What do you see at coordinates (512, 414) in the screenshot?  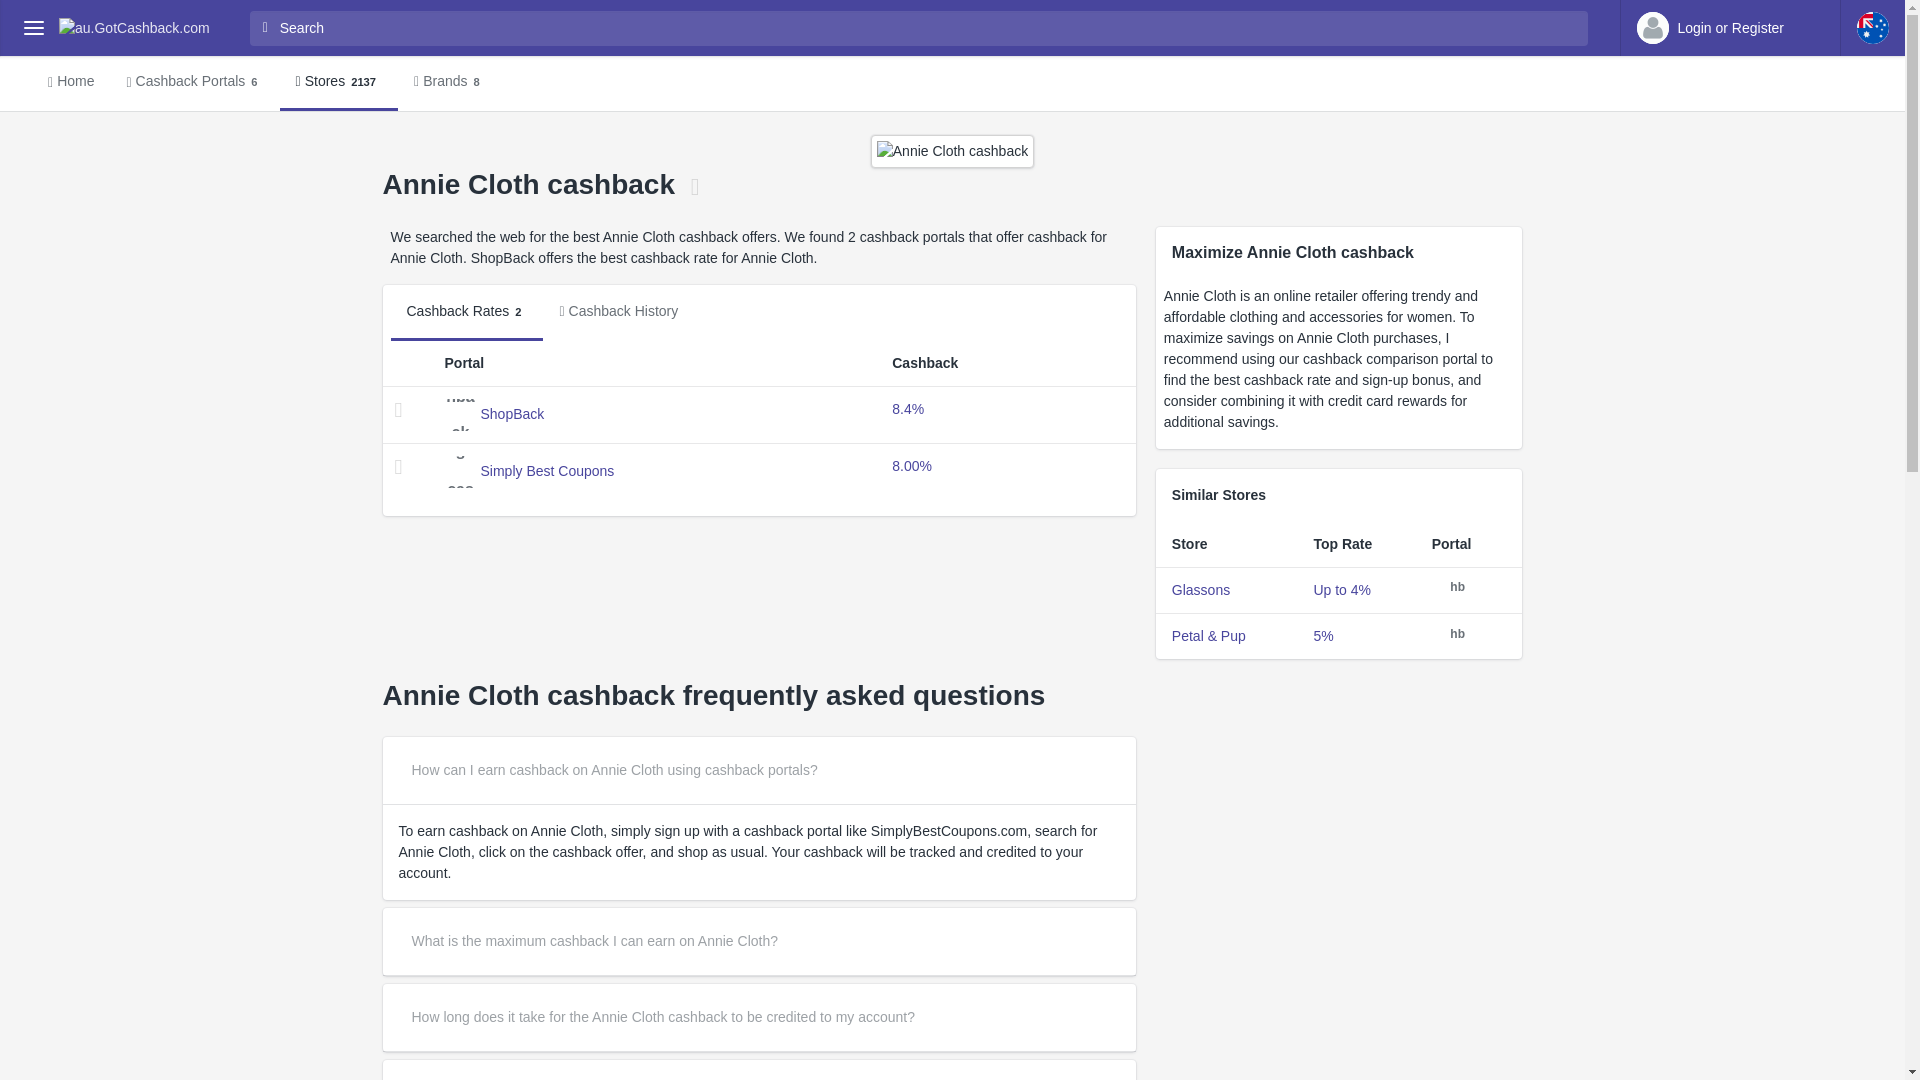 I see `ShopBack` at bounding box center [512, 414].